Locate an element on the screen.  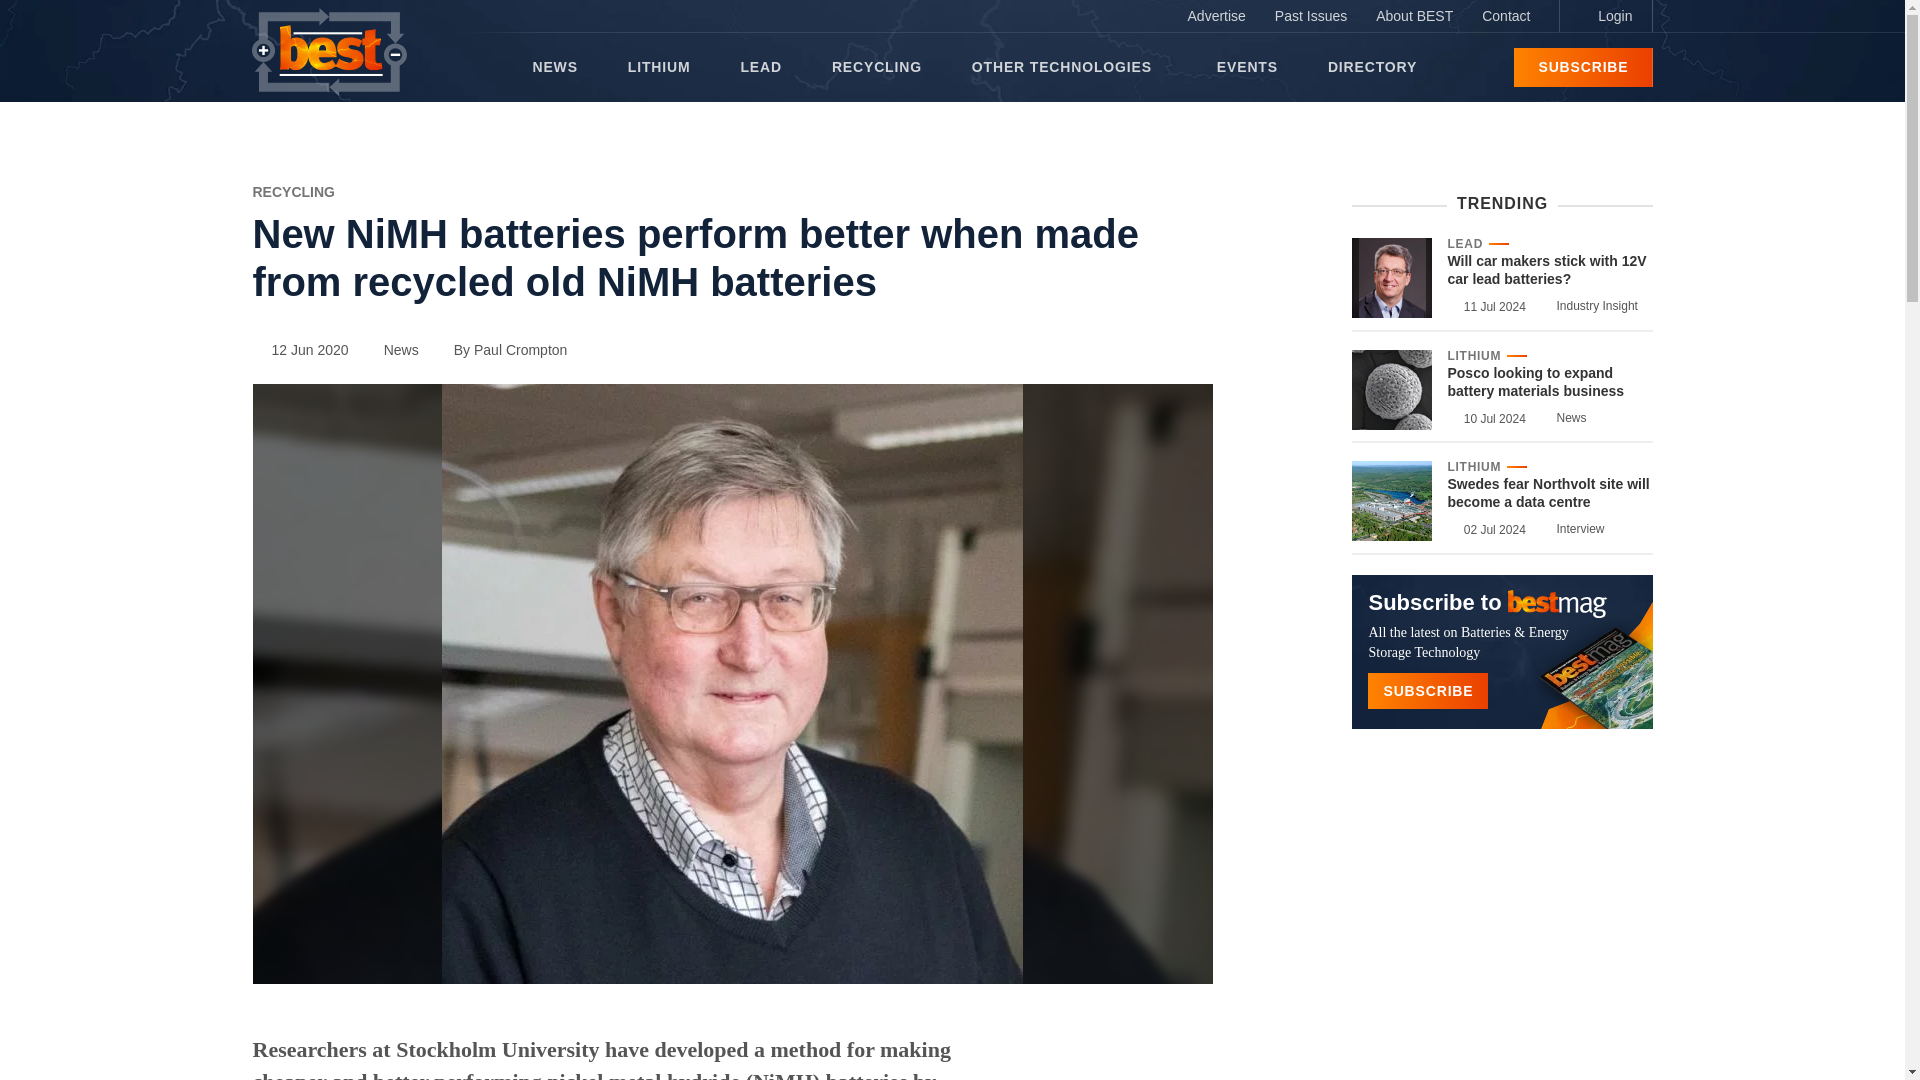
NEWS is located at coordinates (554, 67).